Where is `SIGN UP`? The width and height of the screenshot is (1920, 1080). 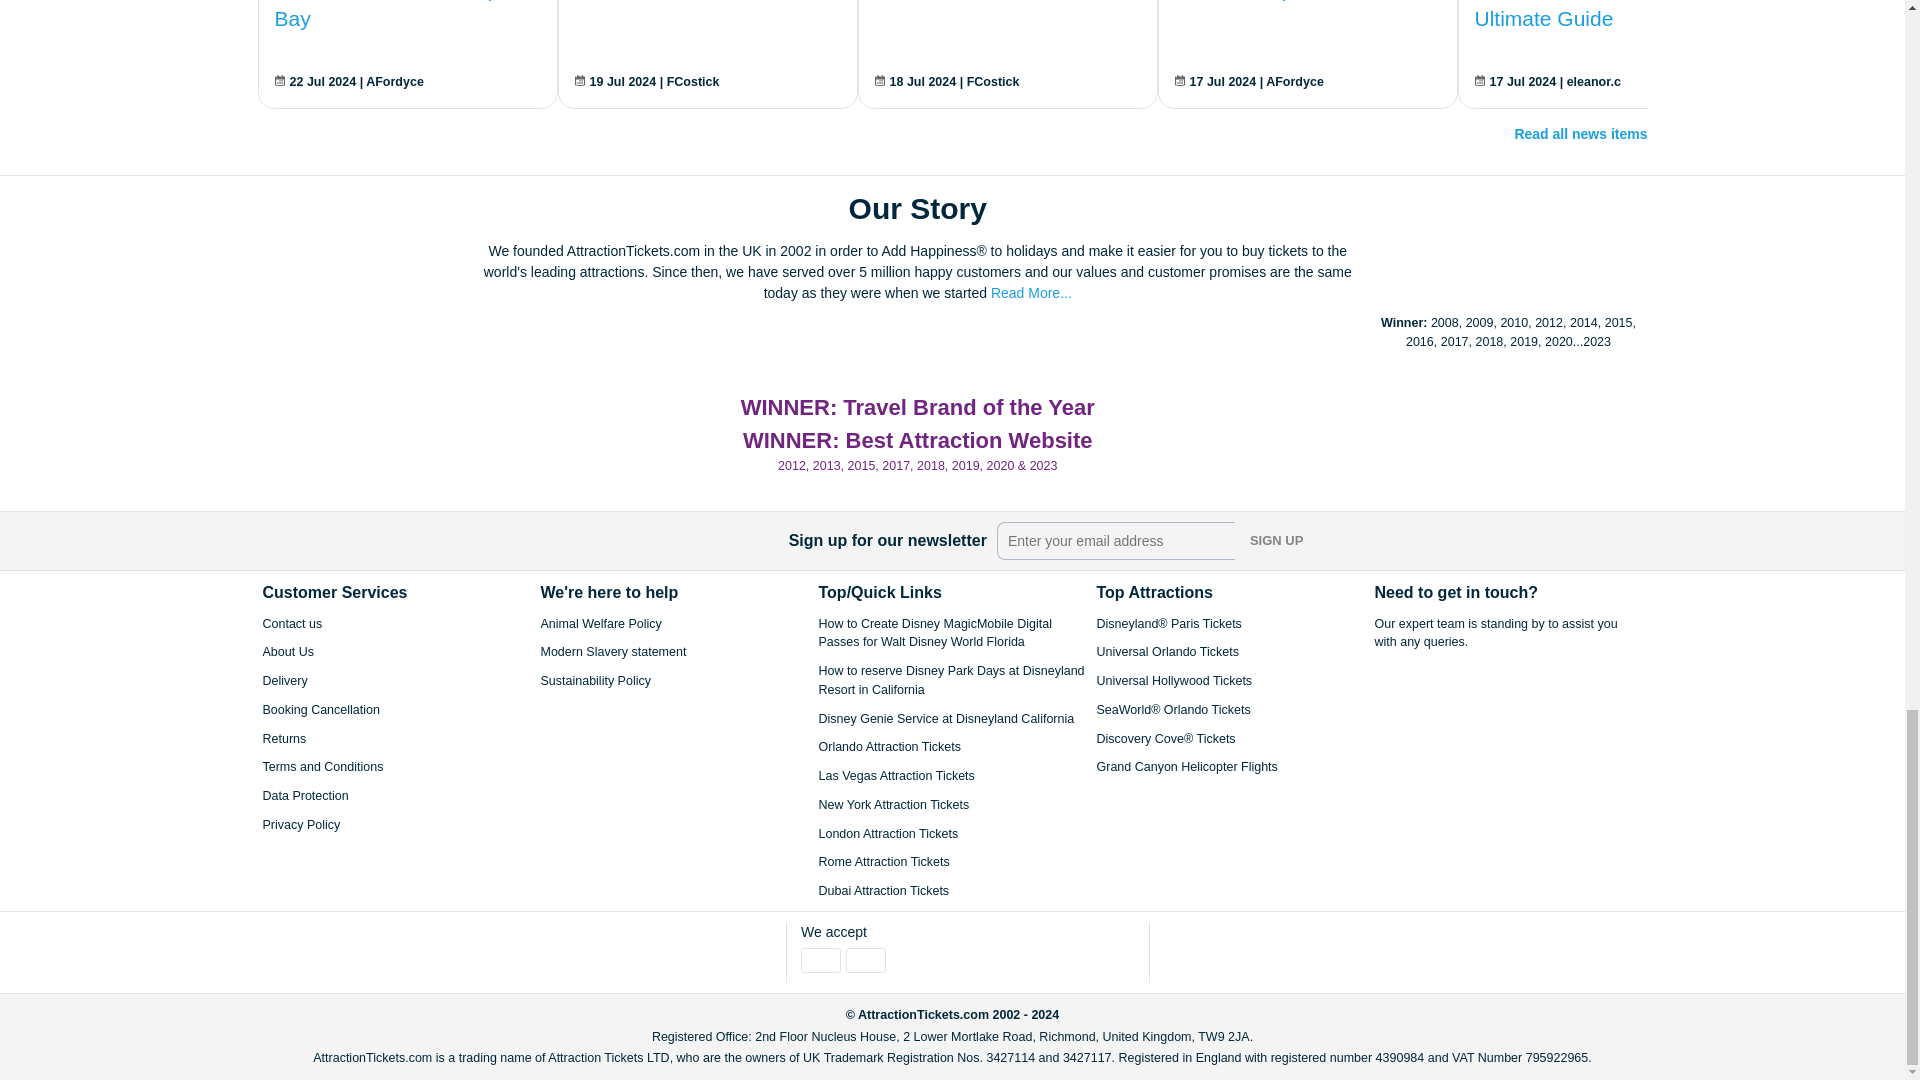 SIGN UP is located at coordinates (1276, 540).